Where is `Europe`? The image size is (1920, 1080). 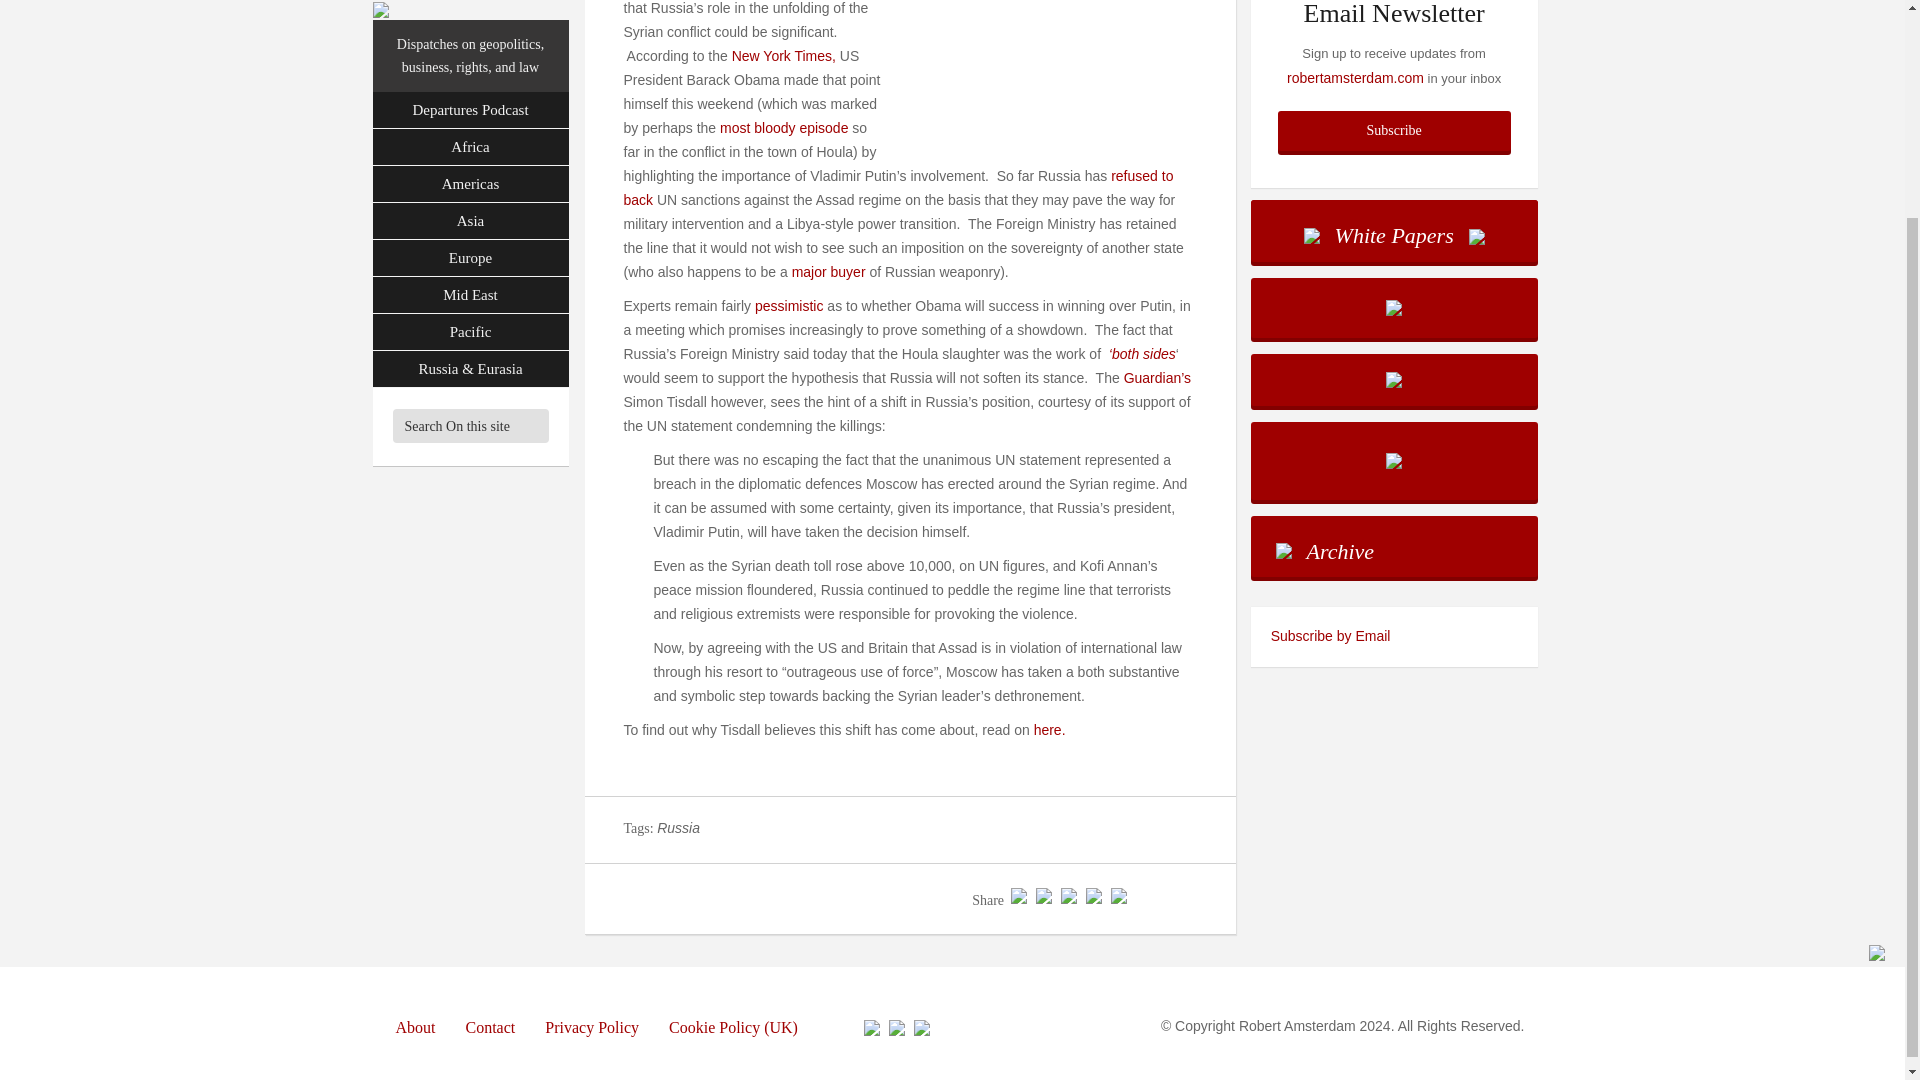 Europe is located at coordinates (470, 130).